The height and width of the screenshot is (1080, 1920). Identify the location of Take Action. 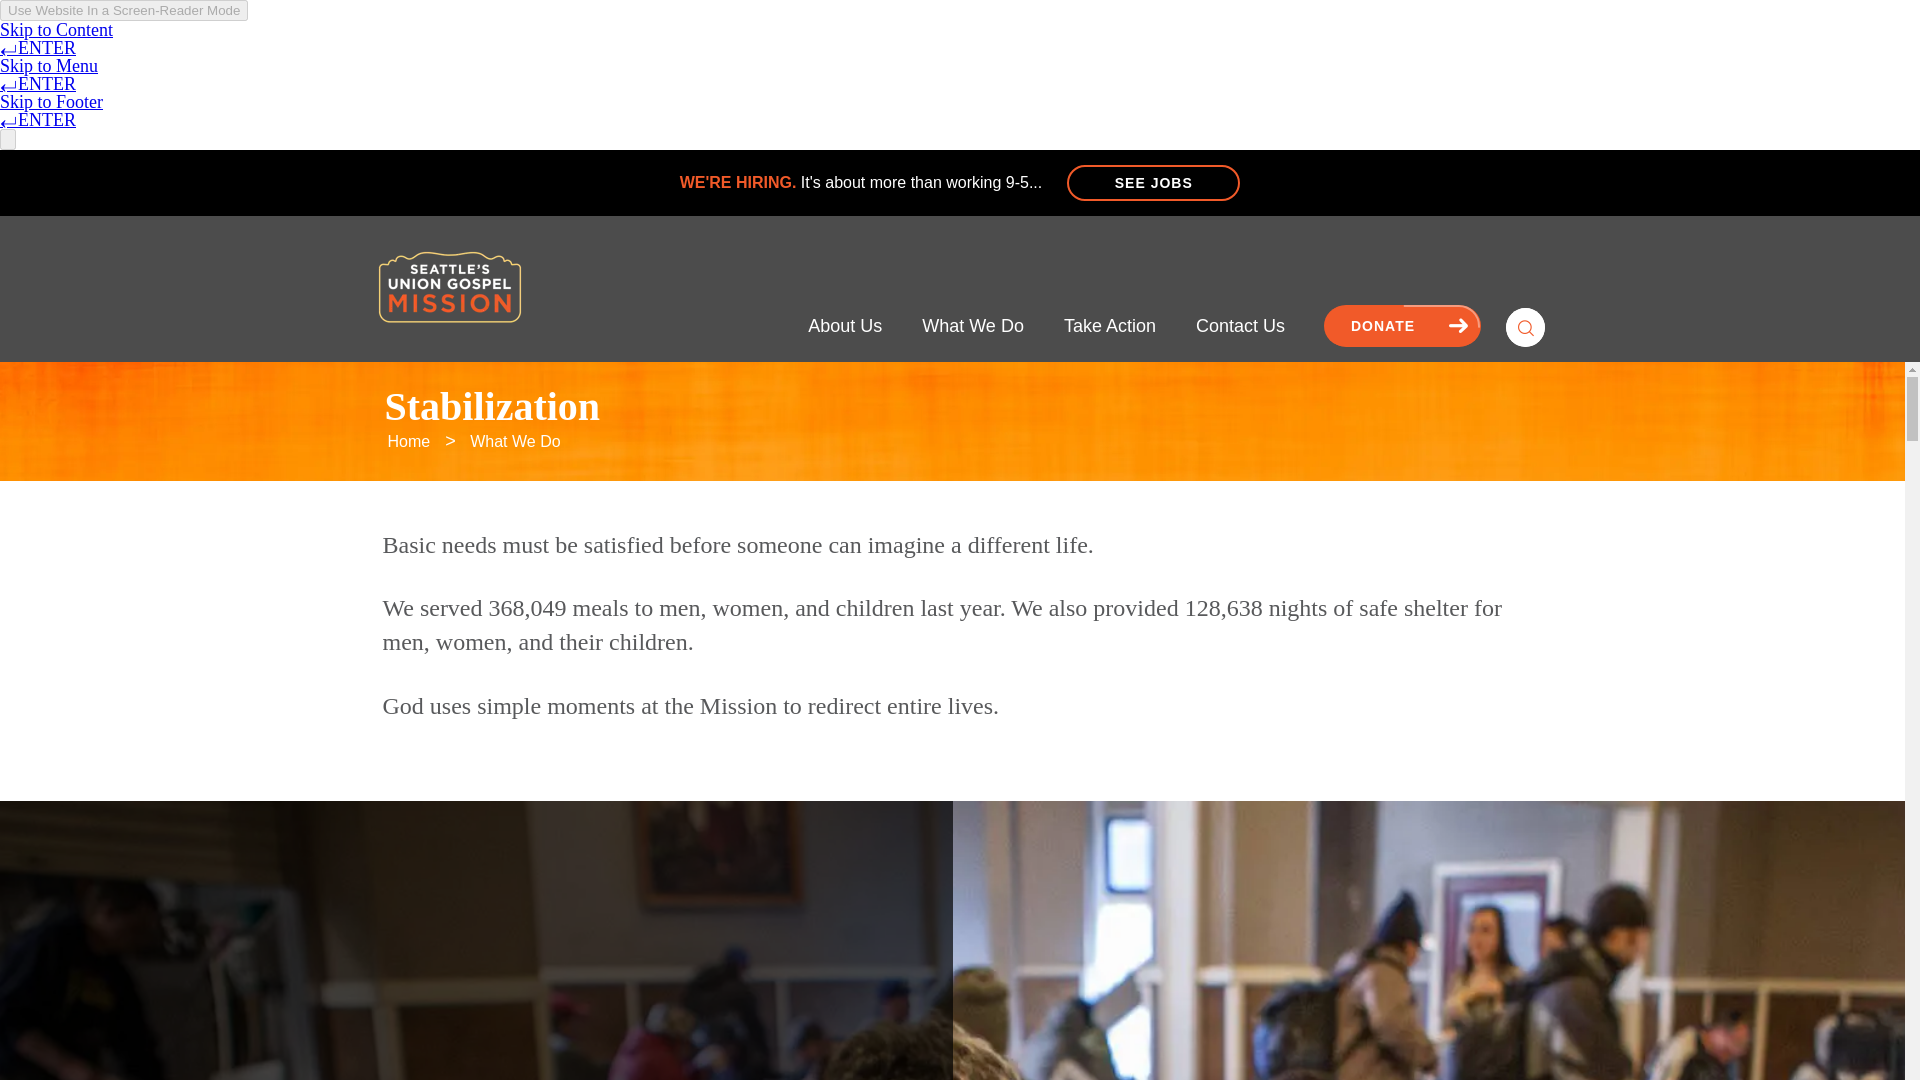
(1109, 327).